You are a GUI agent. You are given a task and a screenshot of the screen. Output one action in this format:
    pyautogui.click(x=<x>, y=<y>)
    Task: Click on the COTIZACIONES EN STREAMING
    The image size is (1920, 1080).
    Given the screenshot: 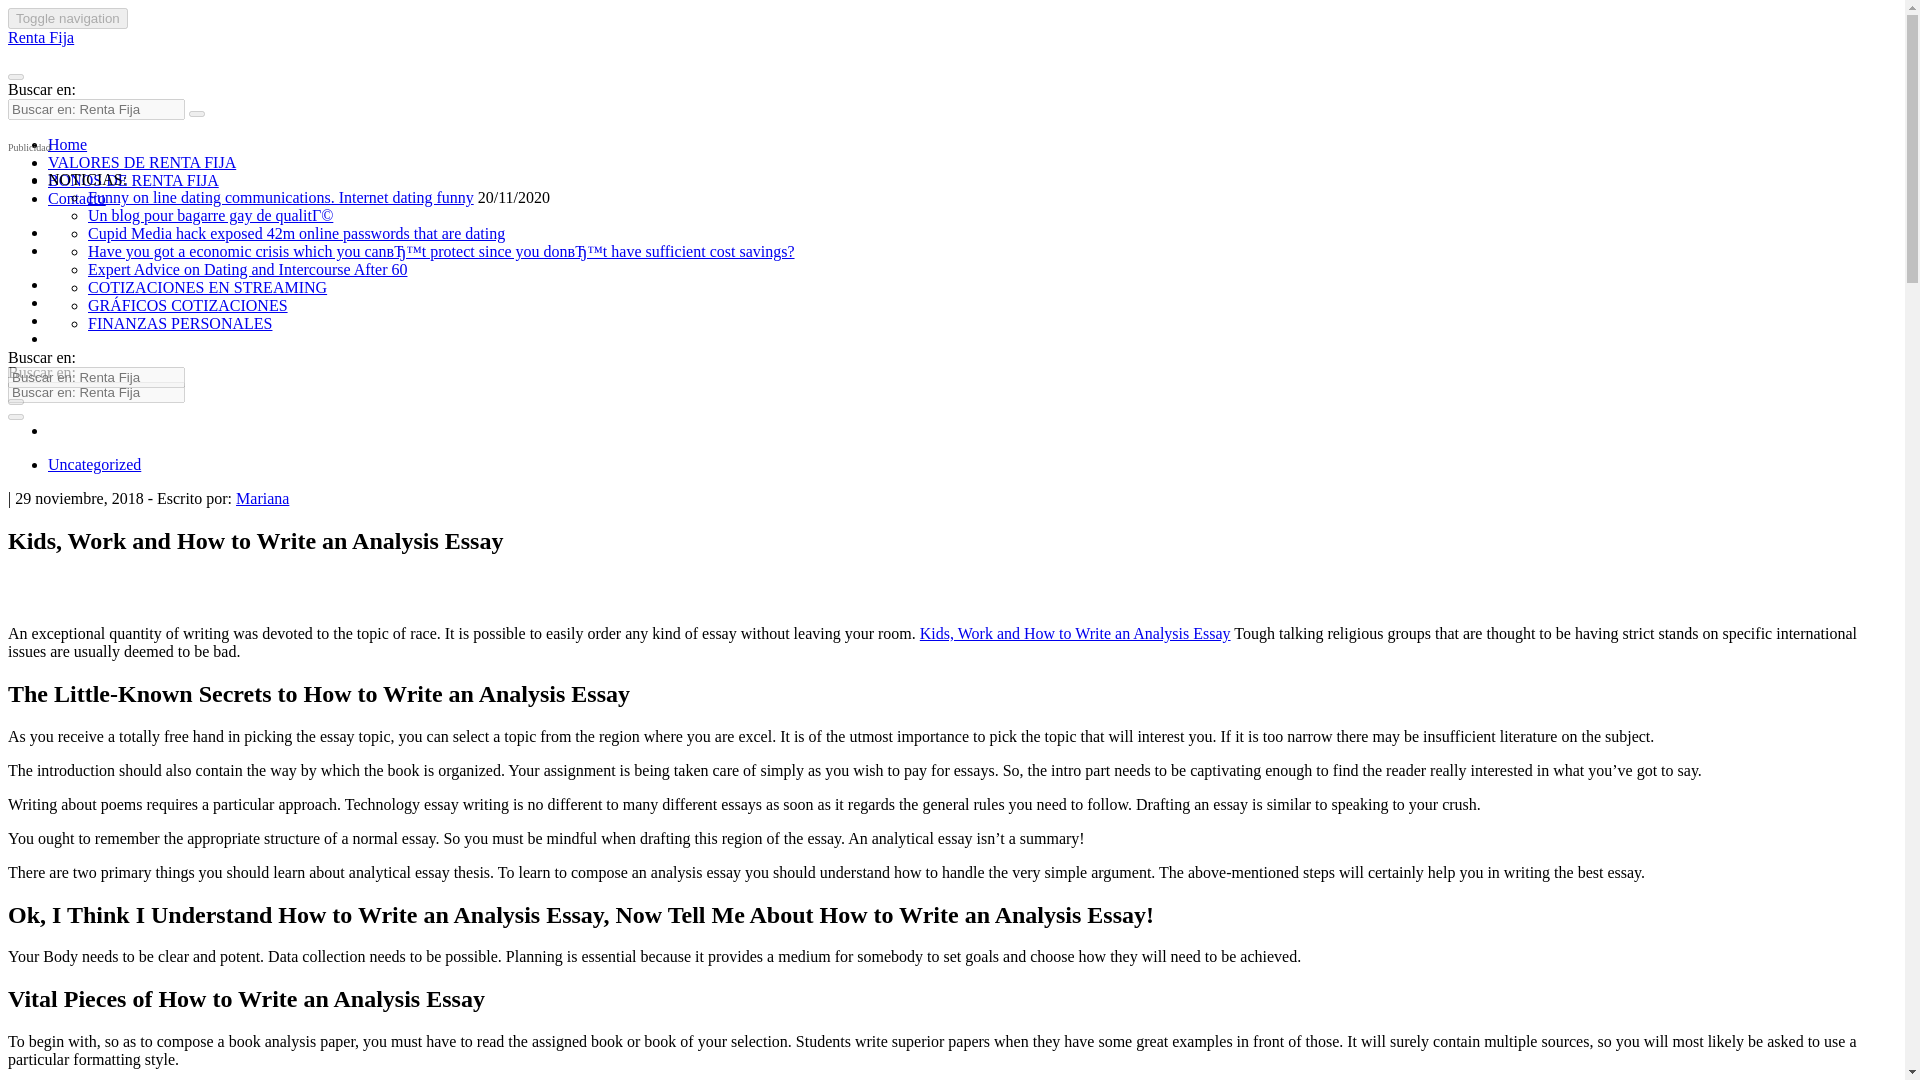 What is the action you would take?
    pyautogui.click(x=207, y=286)
    